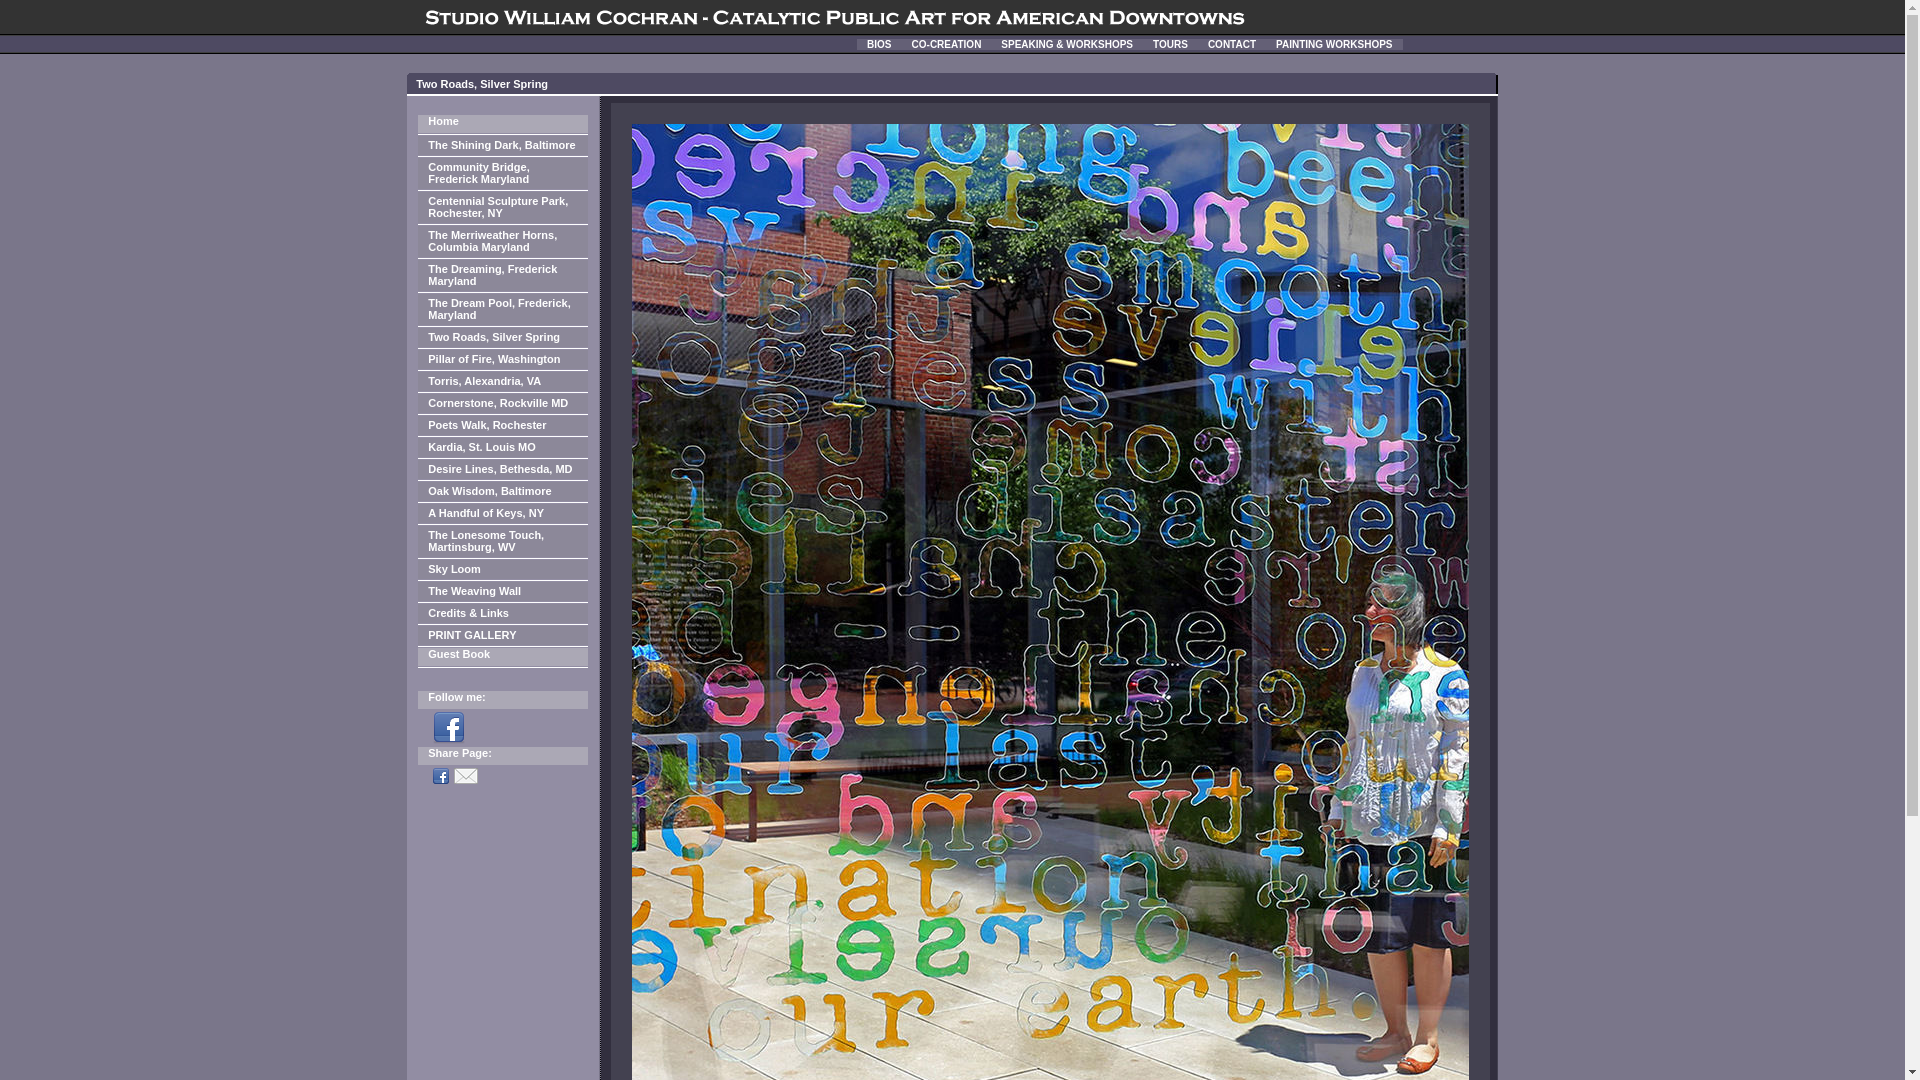 The image size is (1920, 1080). I want to click on The Merriweather Horns, Columbia Maryland, so click(502, 241).